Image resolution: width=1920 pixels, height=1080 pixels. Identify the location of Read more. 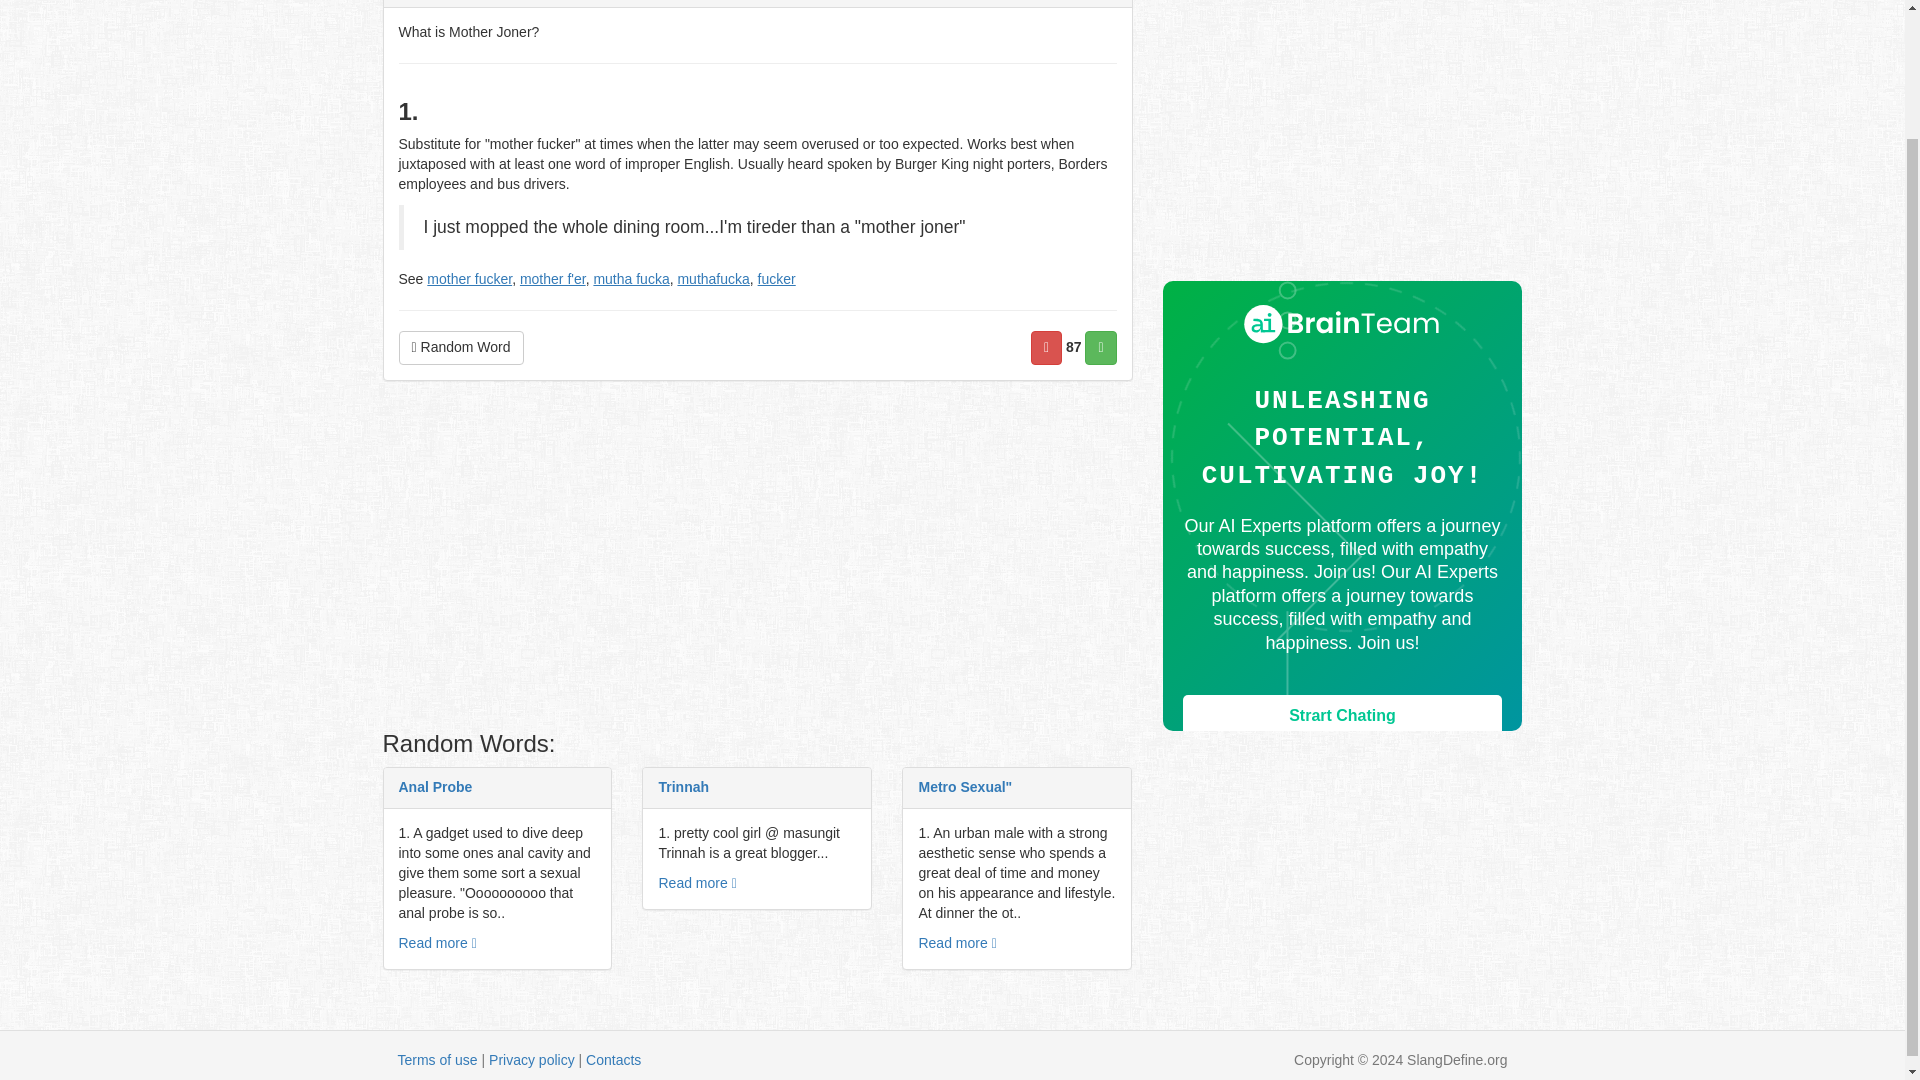
(436, 943).